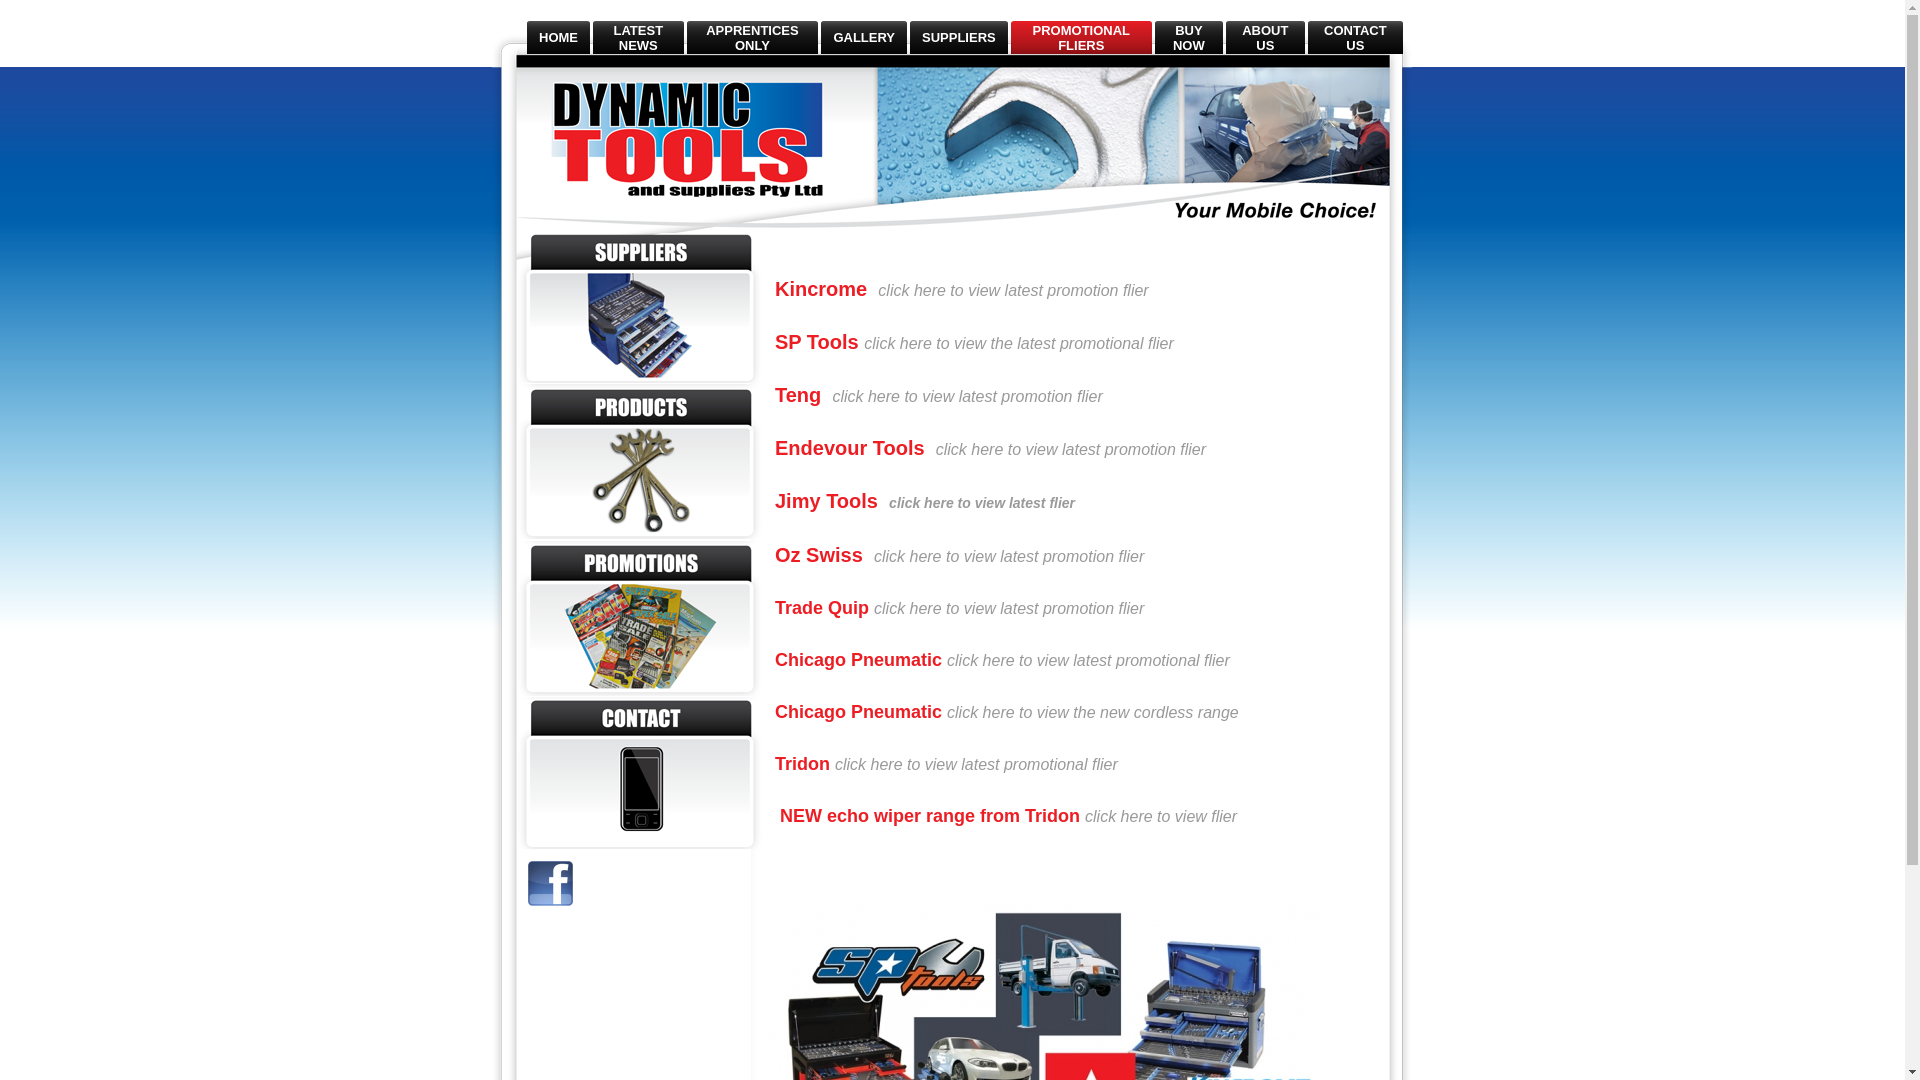  Describe the element at coordinates (1189, 37) in the screenshot. I see `BUY NOW` at that location.